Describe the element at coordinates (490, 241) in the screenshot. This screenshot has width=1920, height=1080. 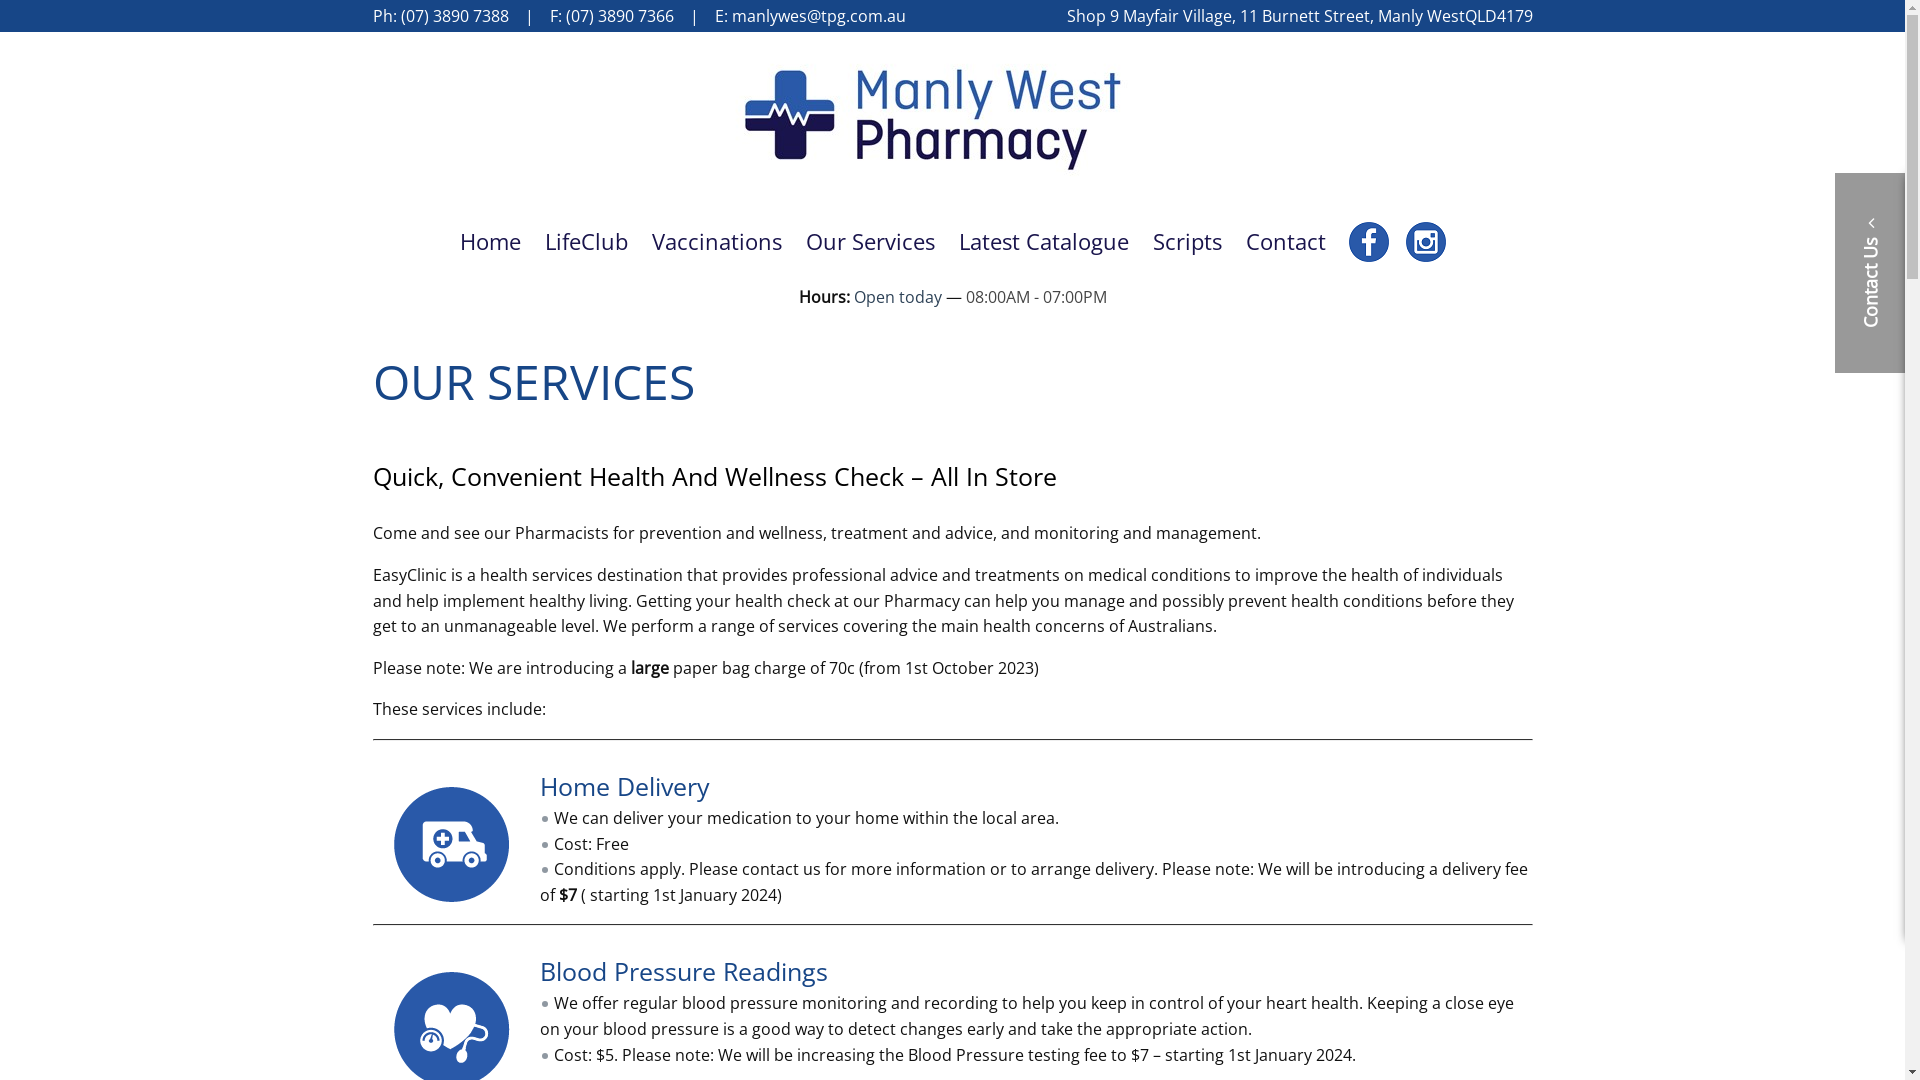
I see `Home` at that location.